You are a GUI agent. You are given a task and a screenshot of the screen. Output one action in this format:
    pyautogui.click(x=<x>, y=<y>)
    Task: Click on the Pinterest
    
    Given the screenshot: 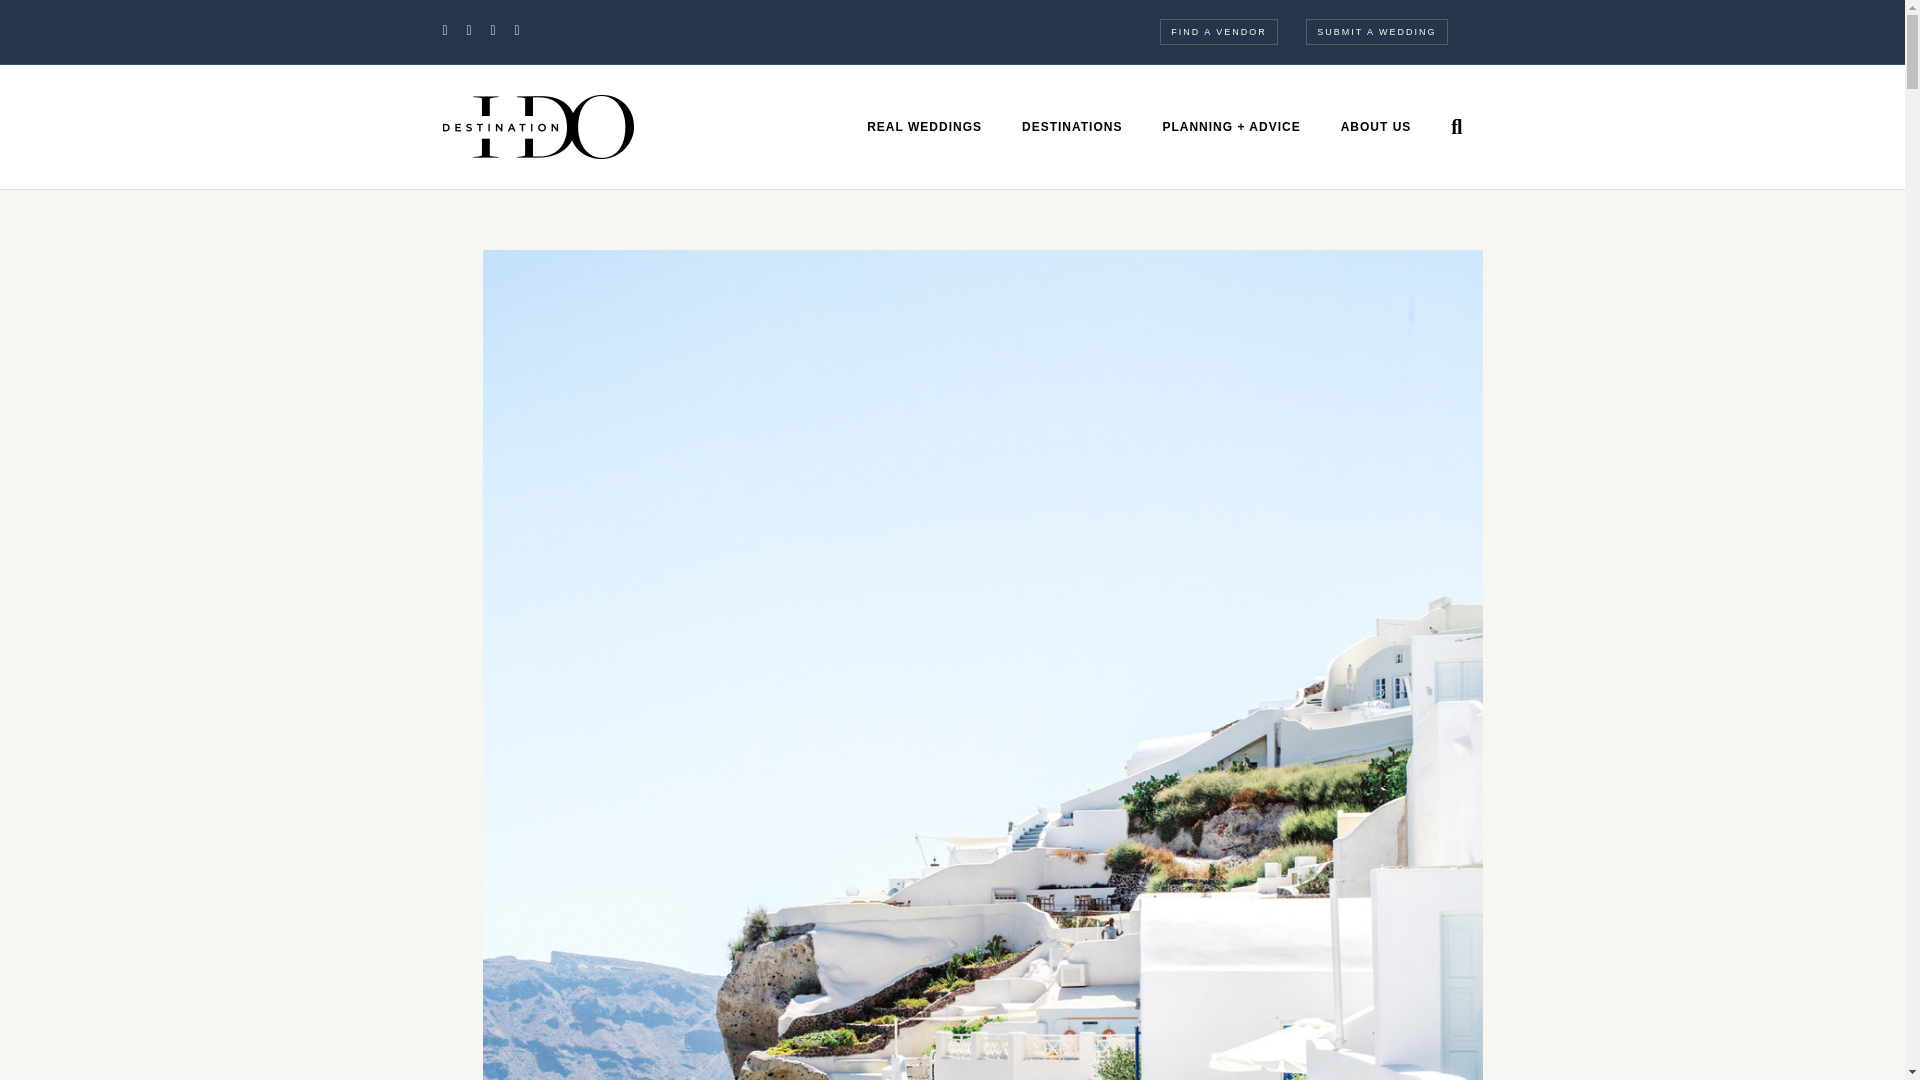 What is the action you would take?
    pyautogui.click(x=502, y=29)
    